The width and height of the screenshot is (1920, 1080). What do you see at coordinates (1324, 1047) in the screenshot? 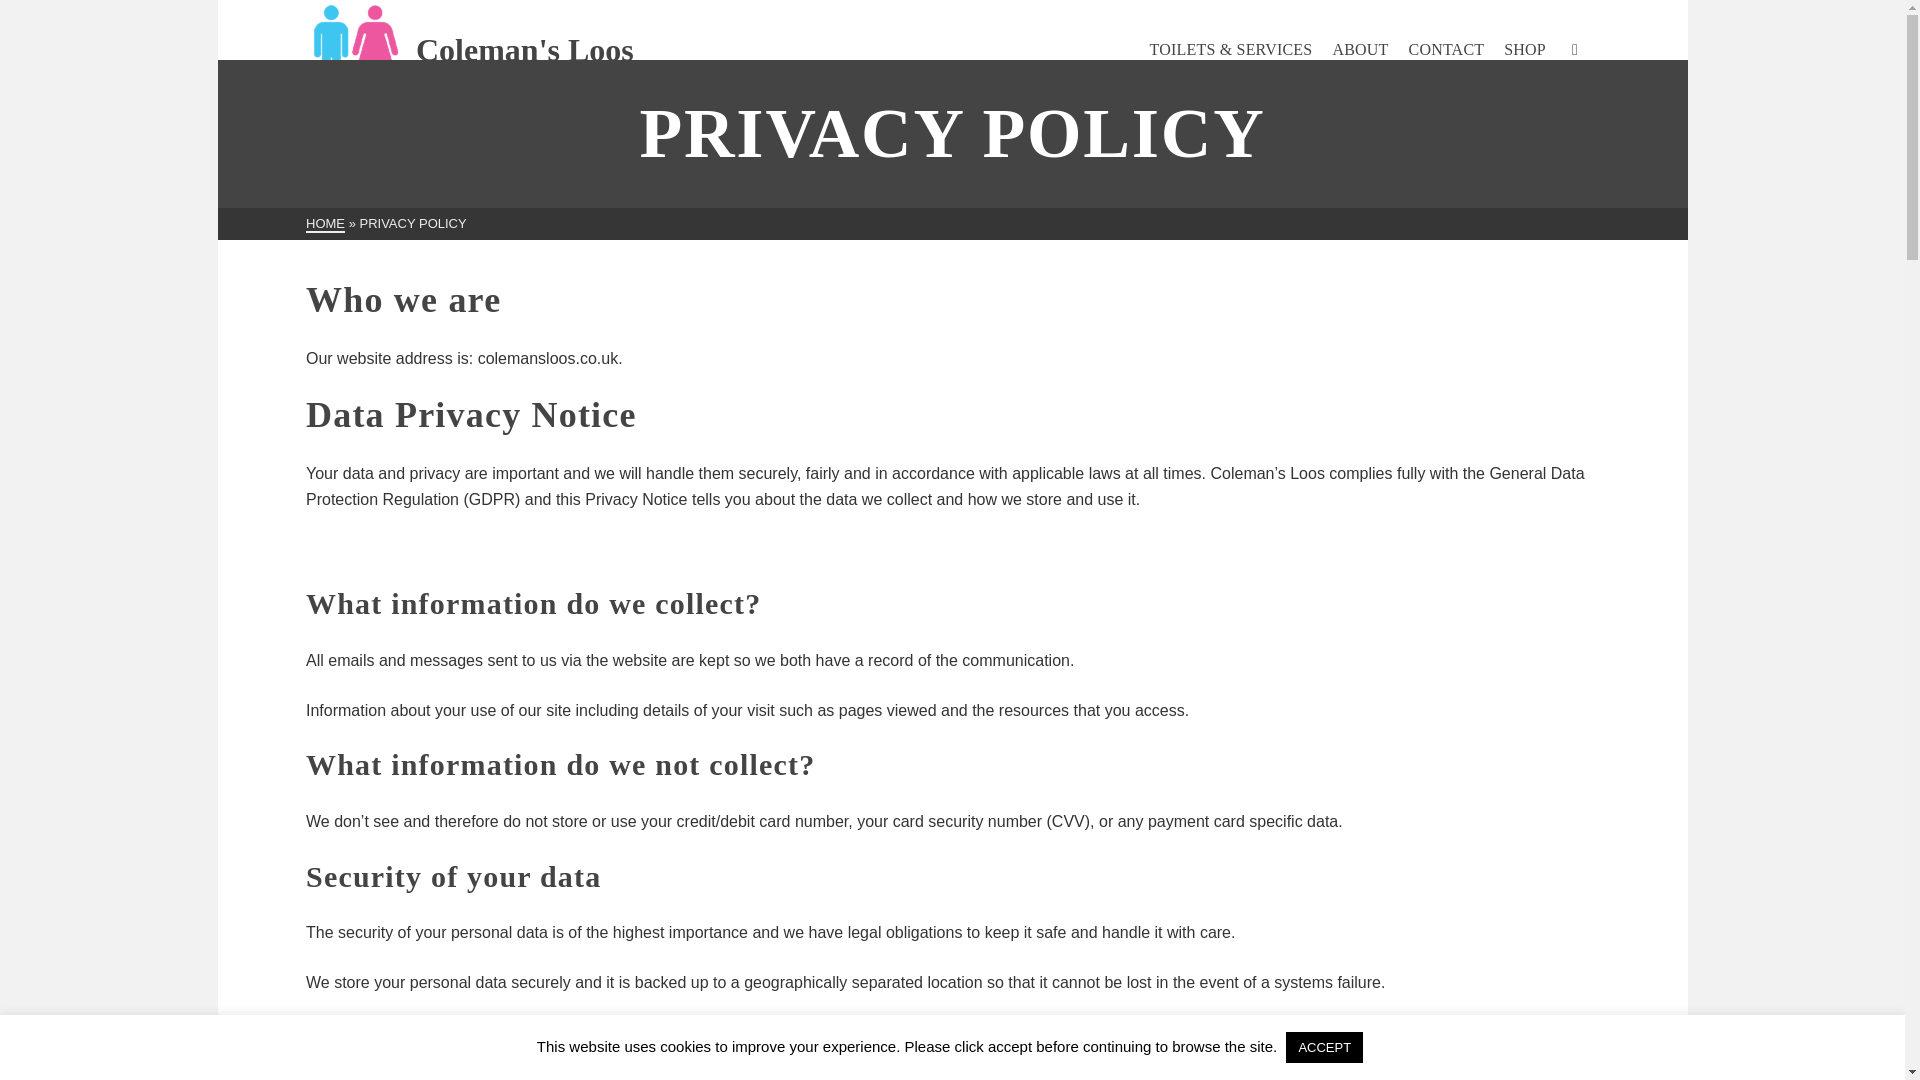
I see `ACCEPT` at bounding box center [1324, 1047].